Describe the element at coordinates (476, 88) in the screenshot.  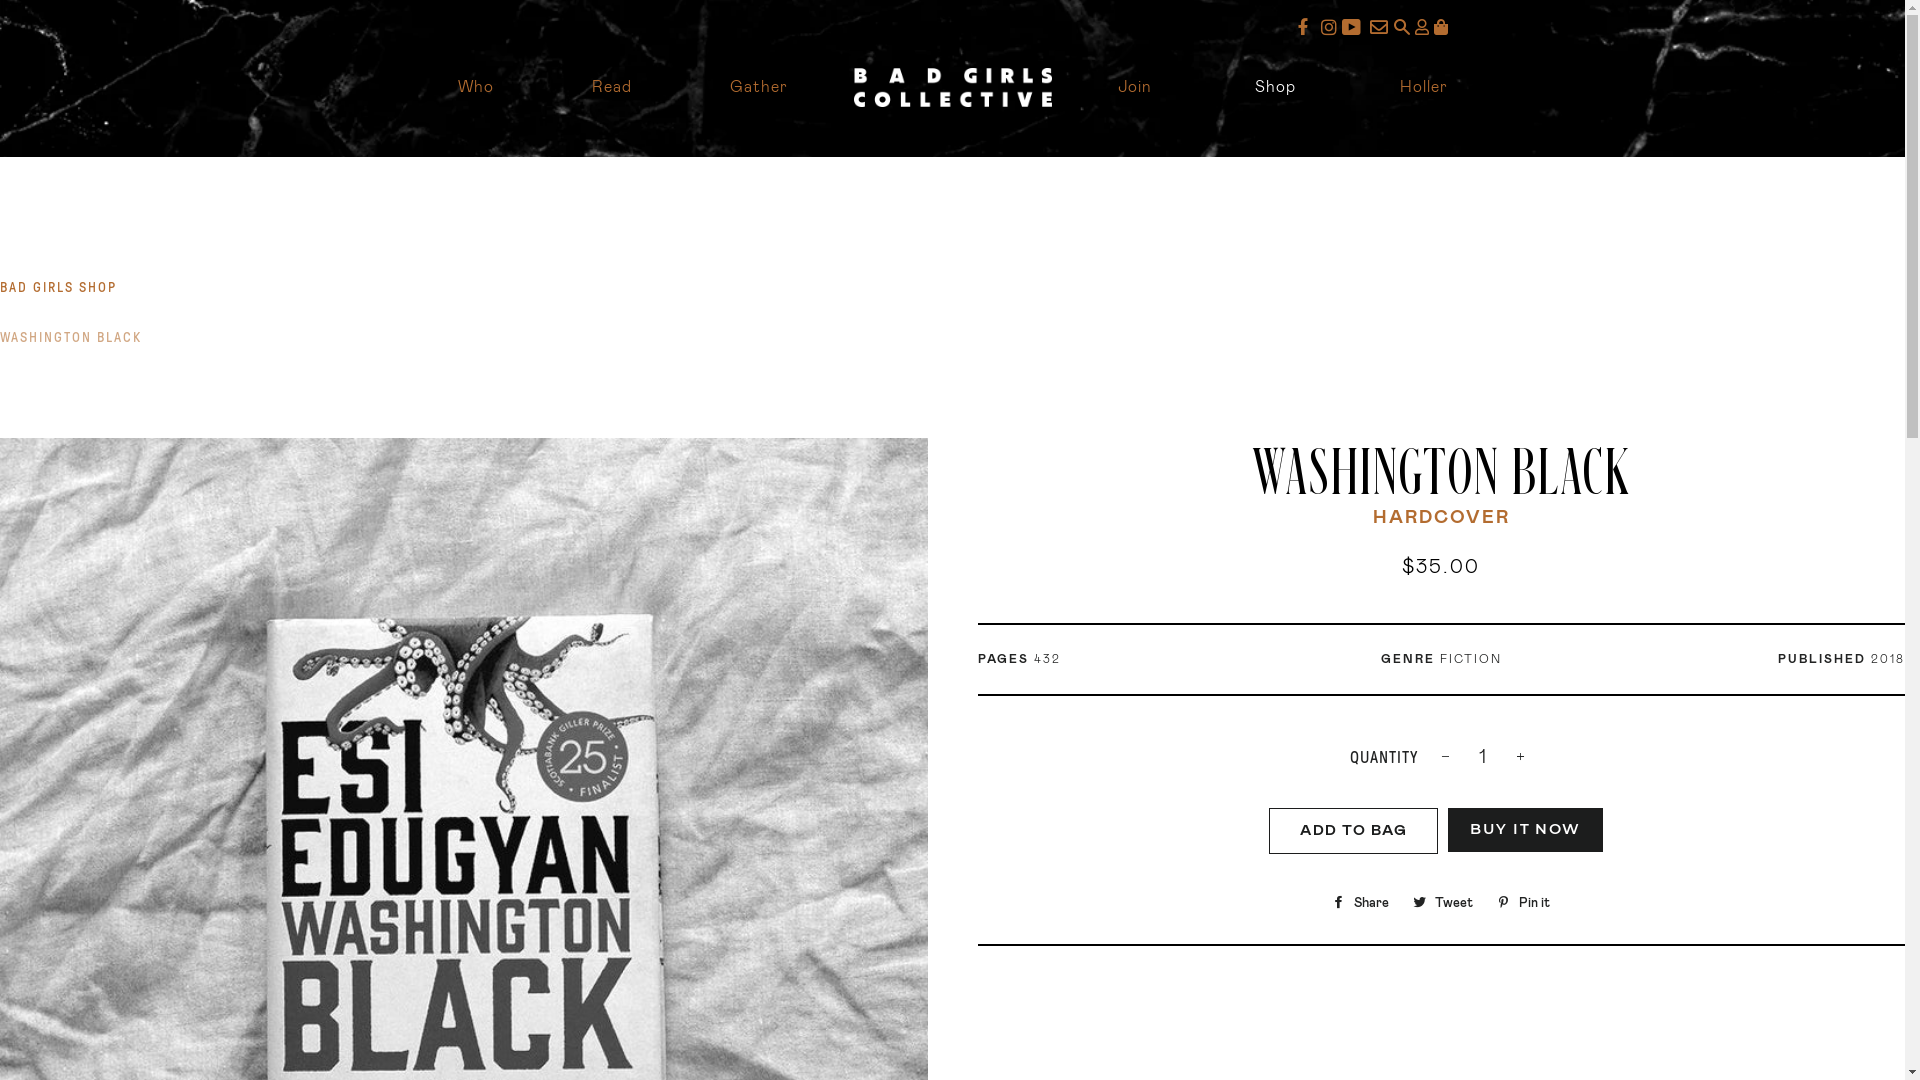
I see `Who` at that location.